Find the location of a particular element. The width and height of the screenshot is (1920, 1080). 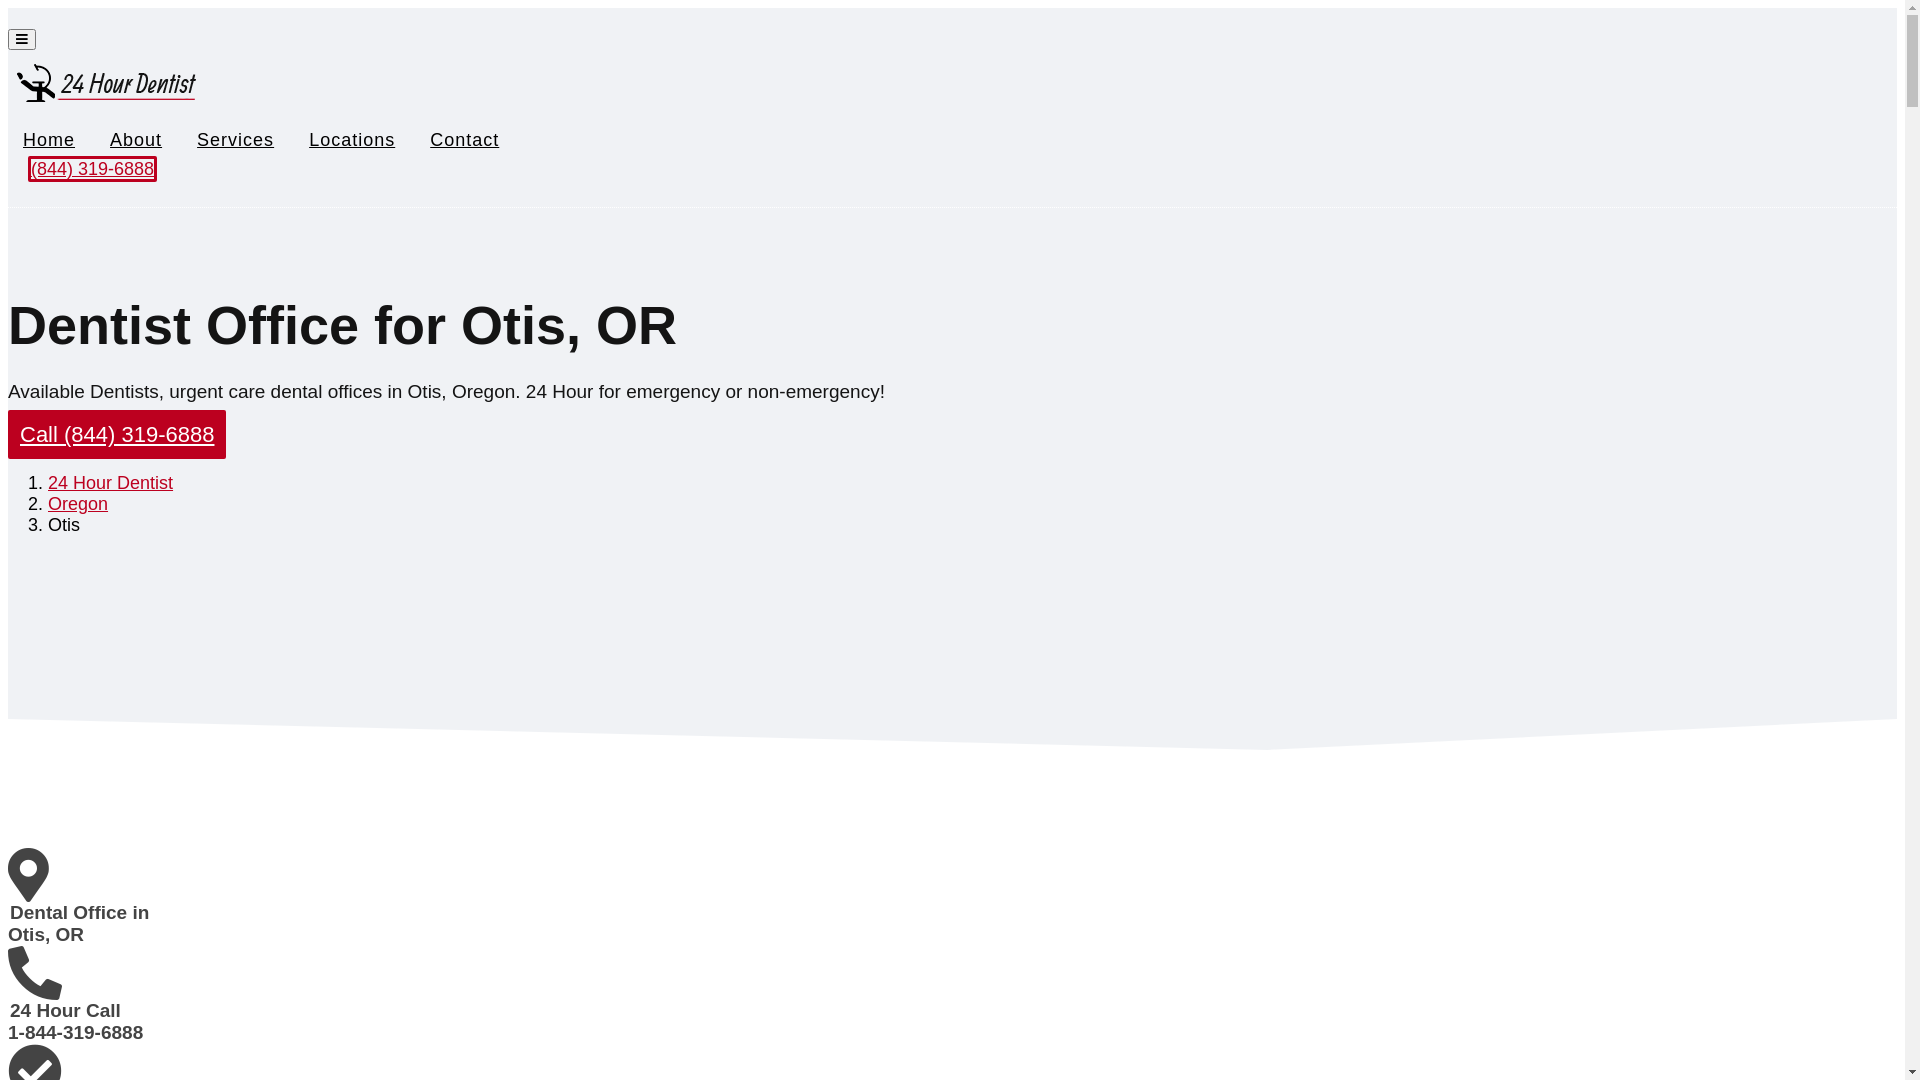

Locations is located at coordinates (352, 140).